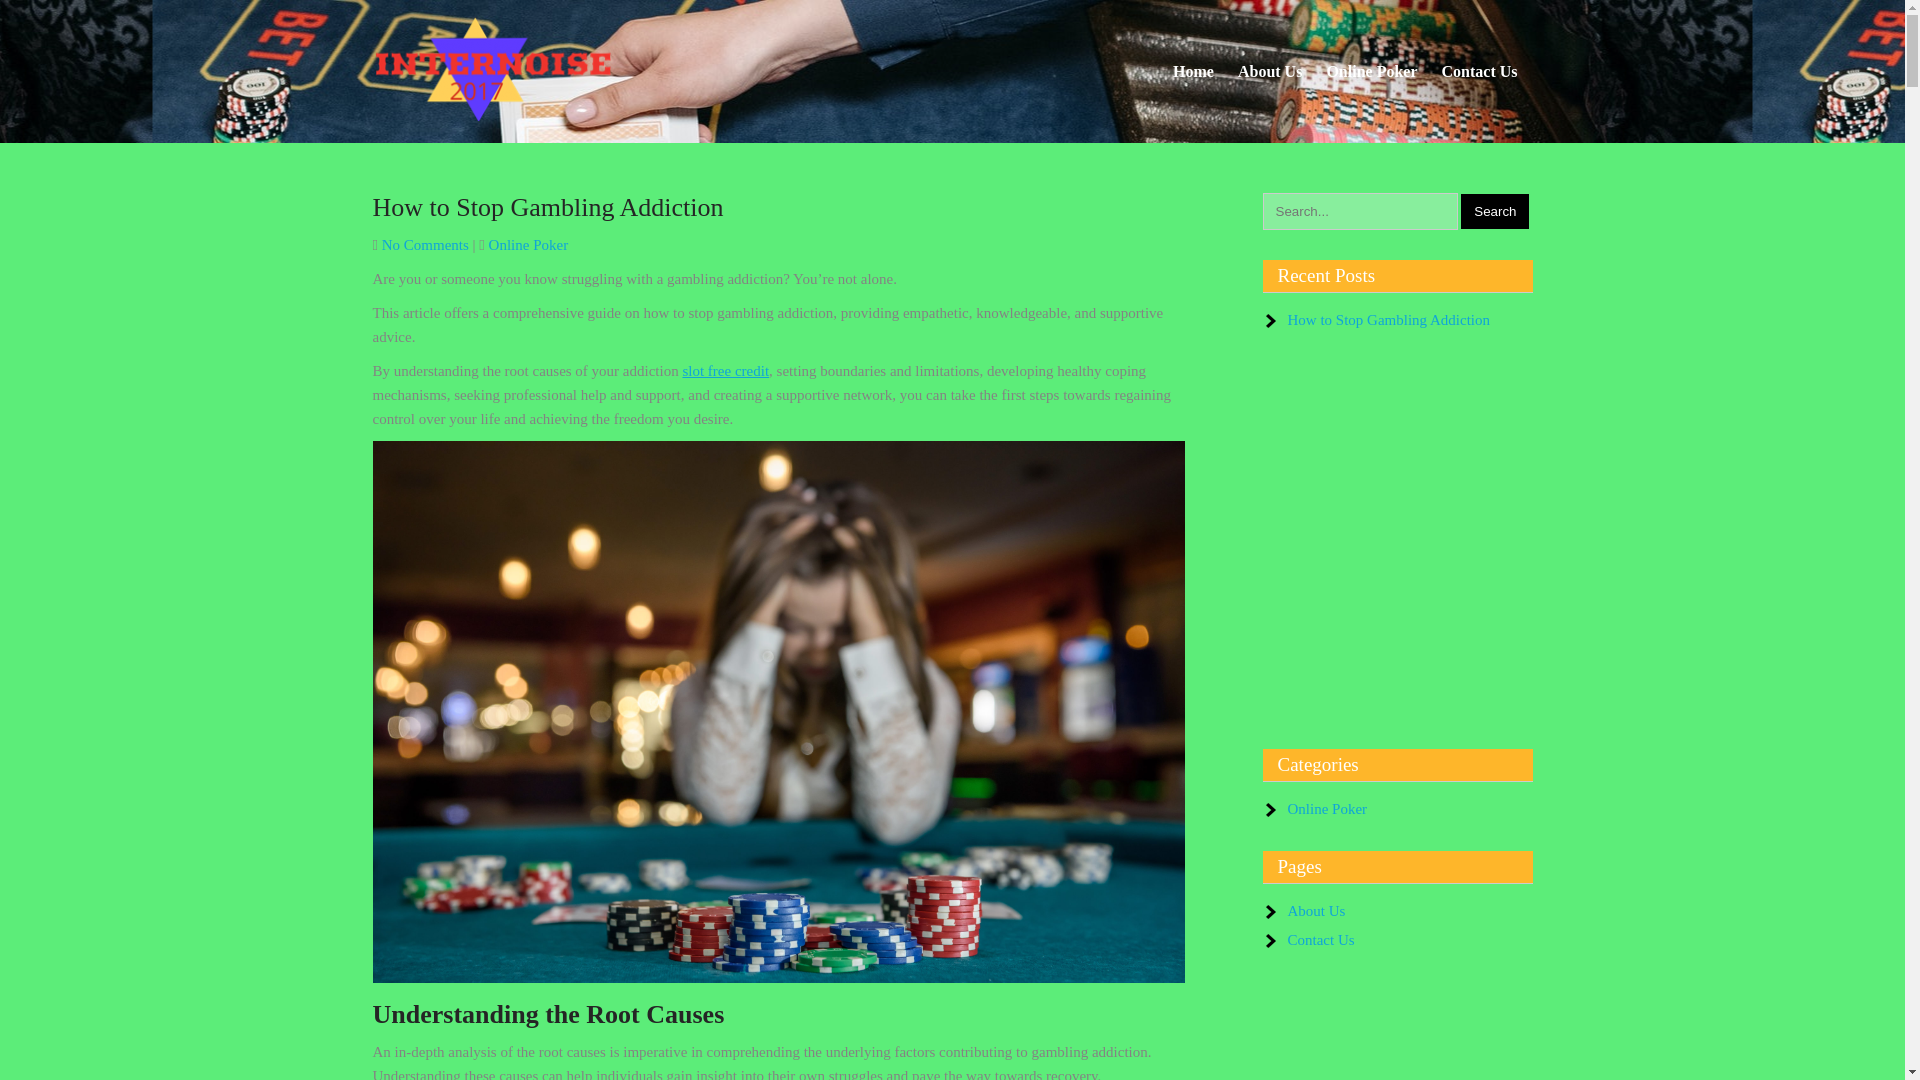  I want to click on Search, so click(1494, 211).